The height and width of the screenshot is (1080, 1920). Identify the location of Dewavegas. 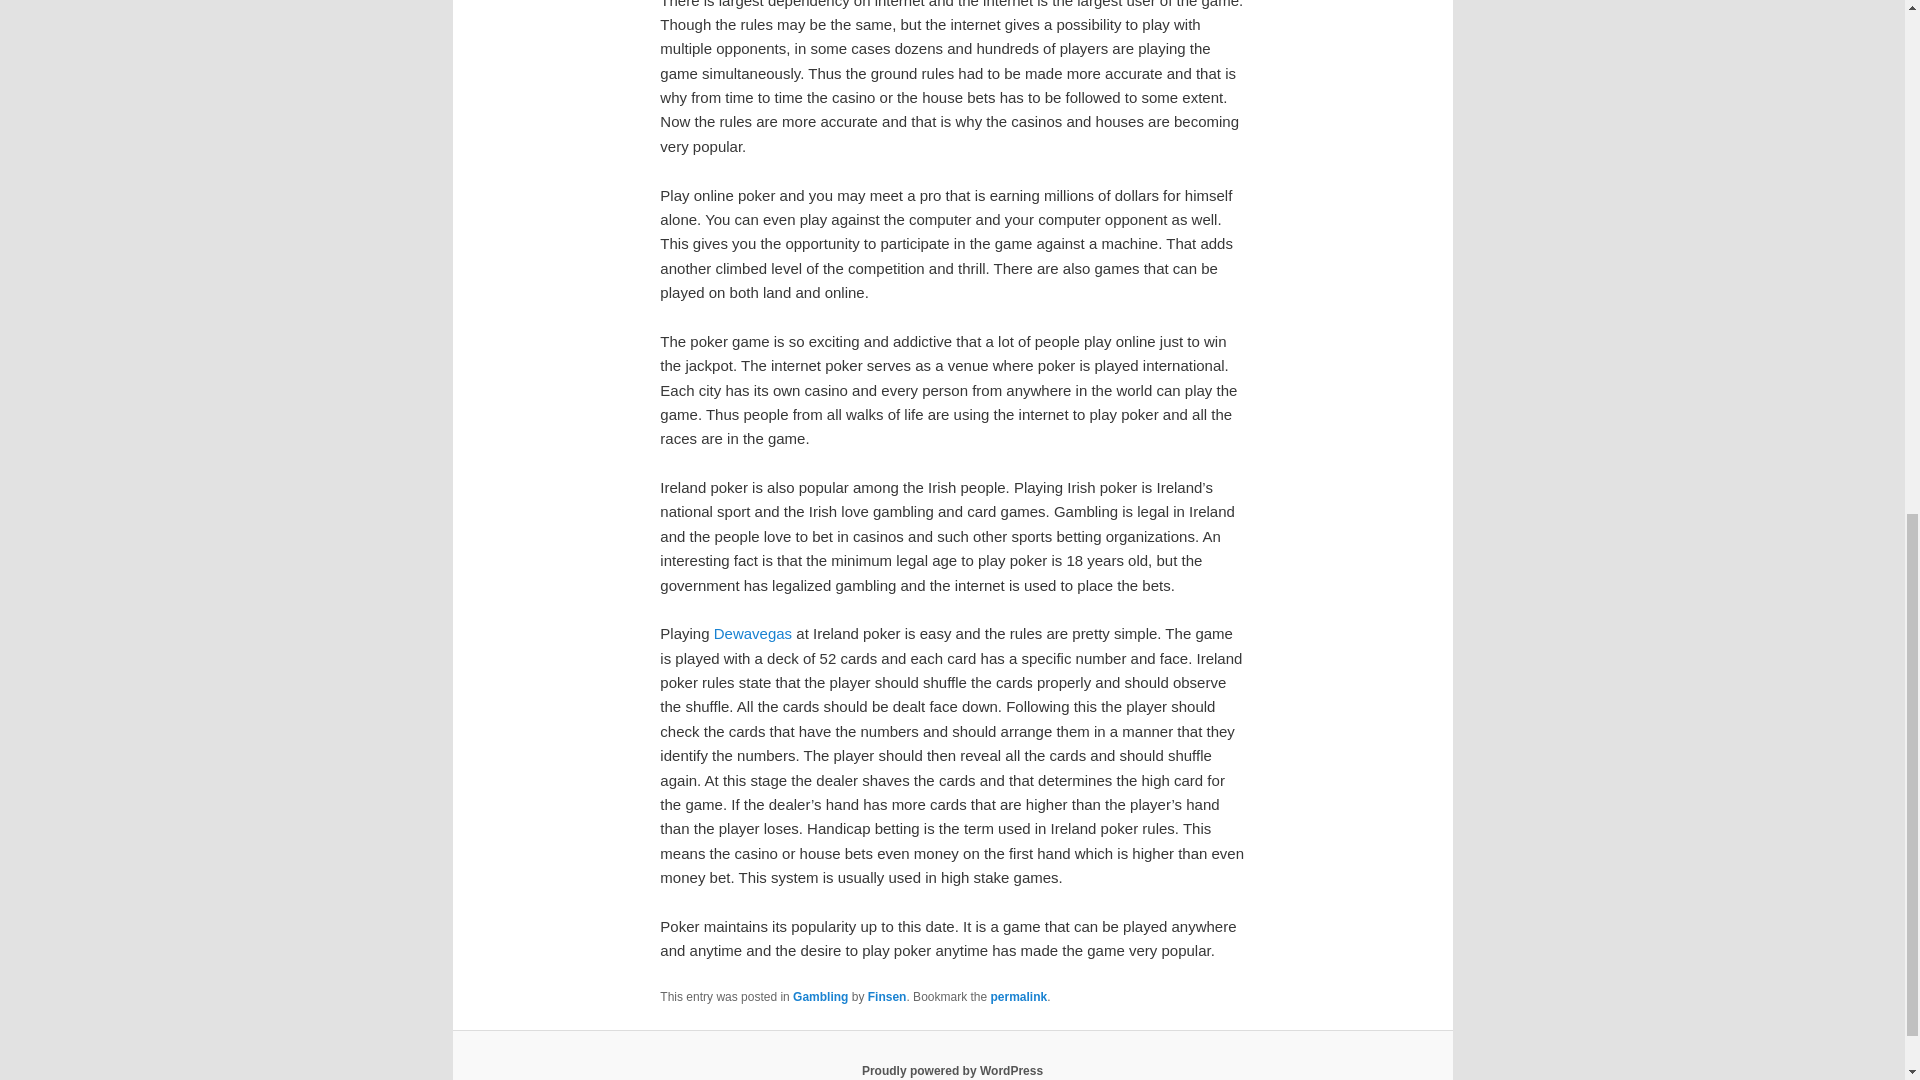
(752, 633).